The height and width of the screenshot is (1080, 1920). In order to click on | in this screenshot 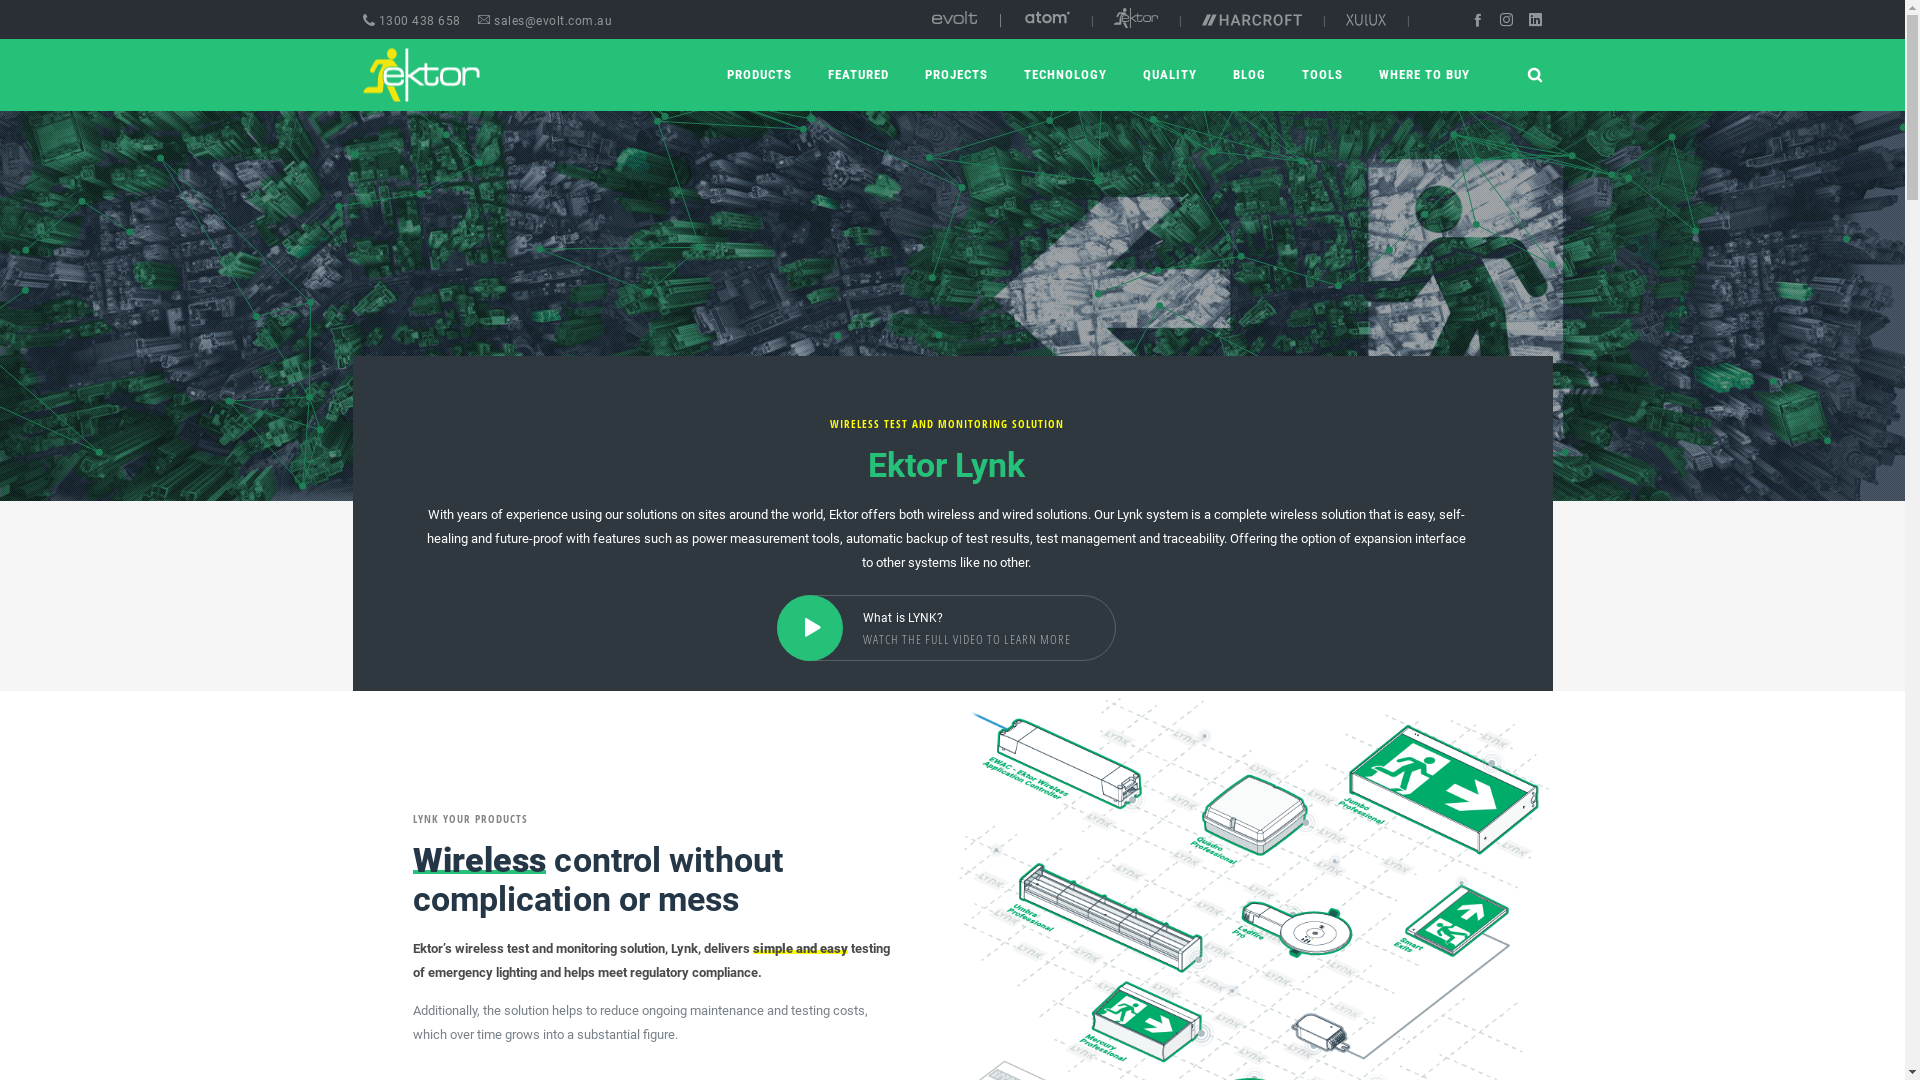, I will do `click(1408, 20)`.